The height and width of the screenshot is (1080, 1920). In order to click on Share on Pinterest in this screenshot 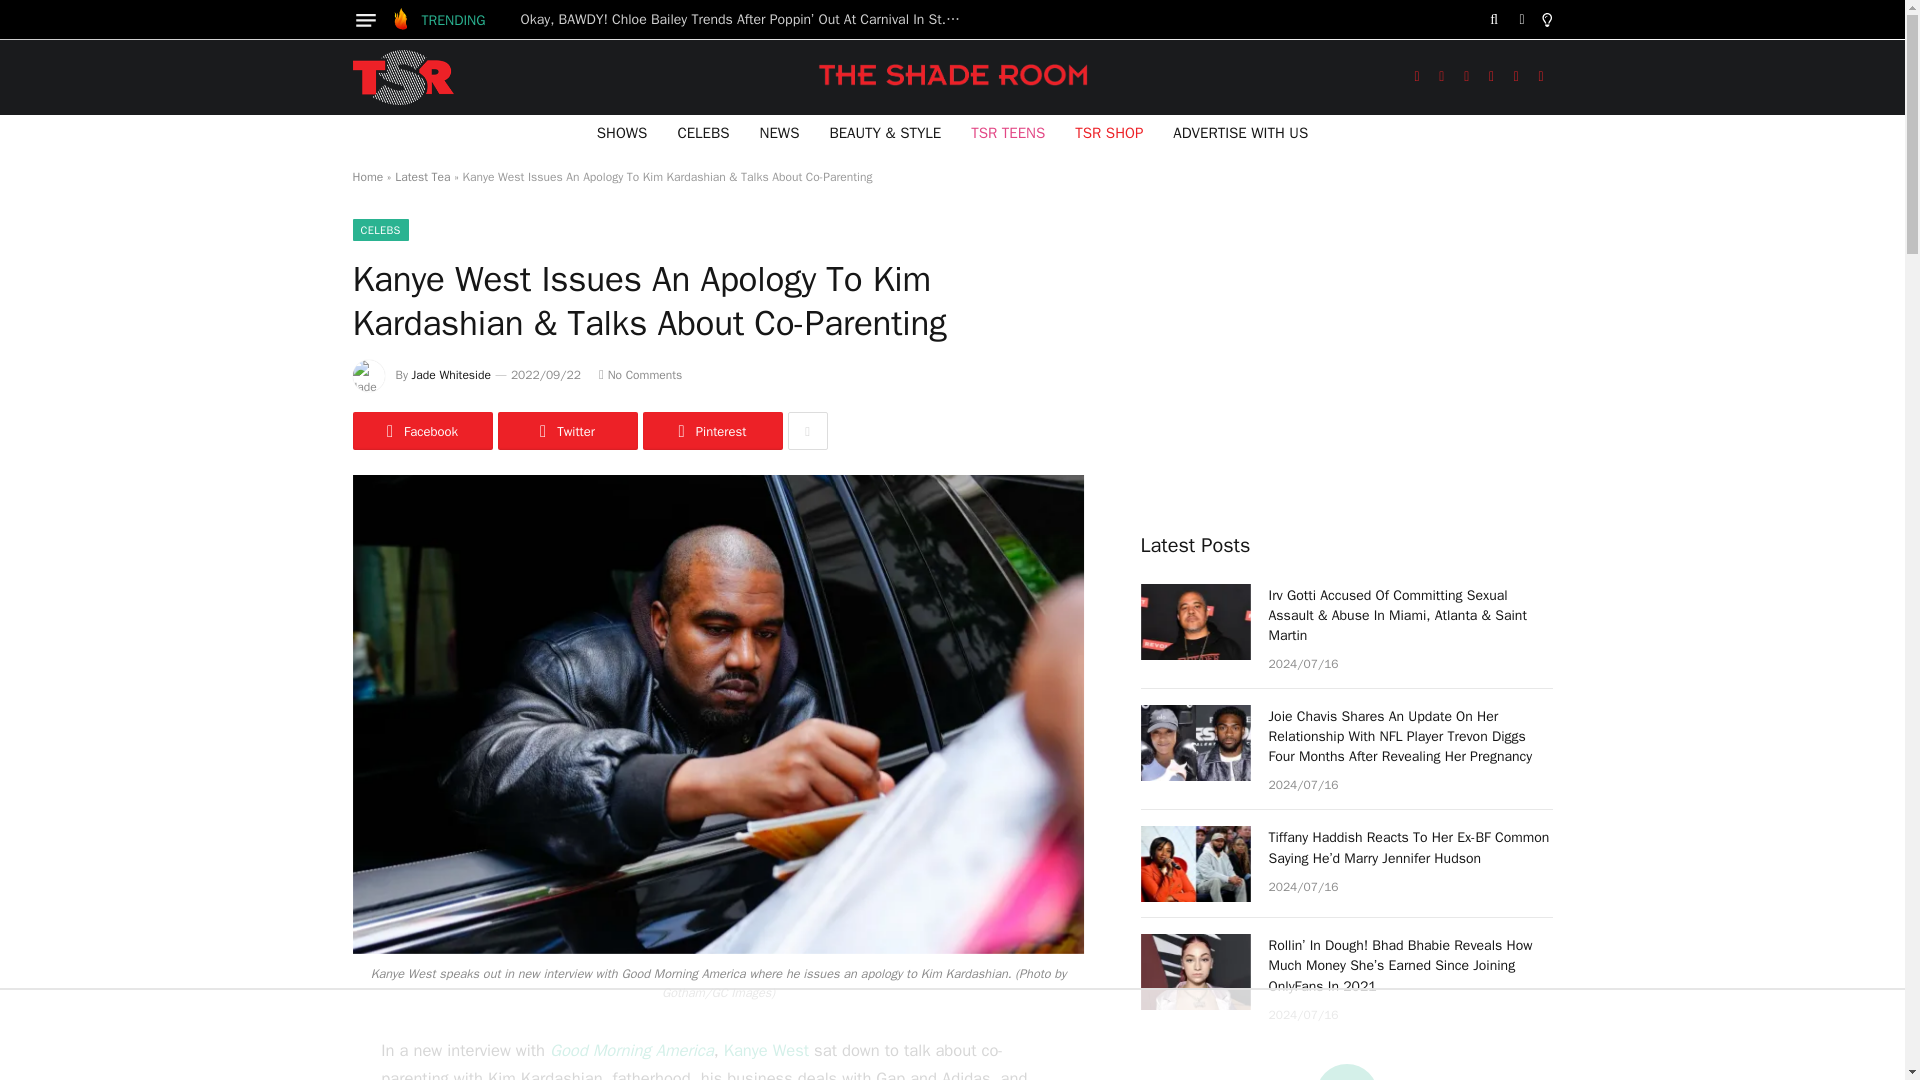, I will do `click(711, 430)`.